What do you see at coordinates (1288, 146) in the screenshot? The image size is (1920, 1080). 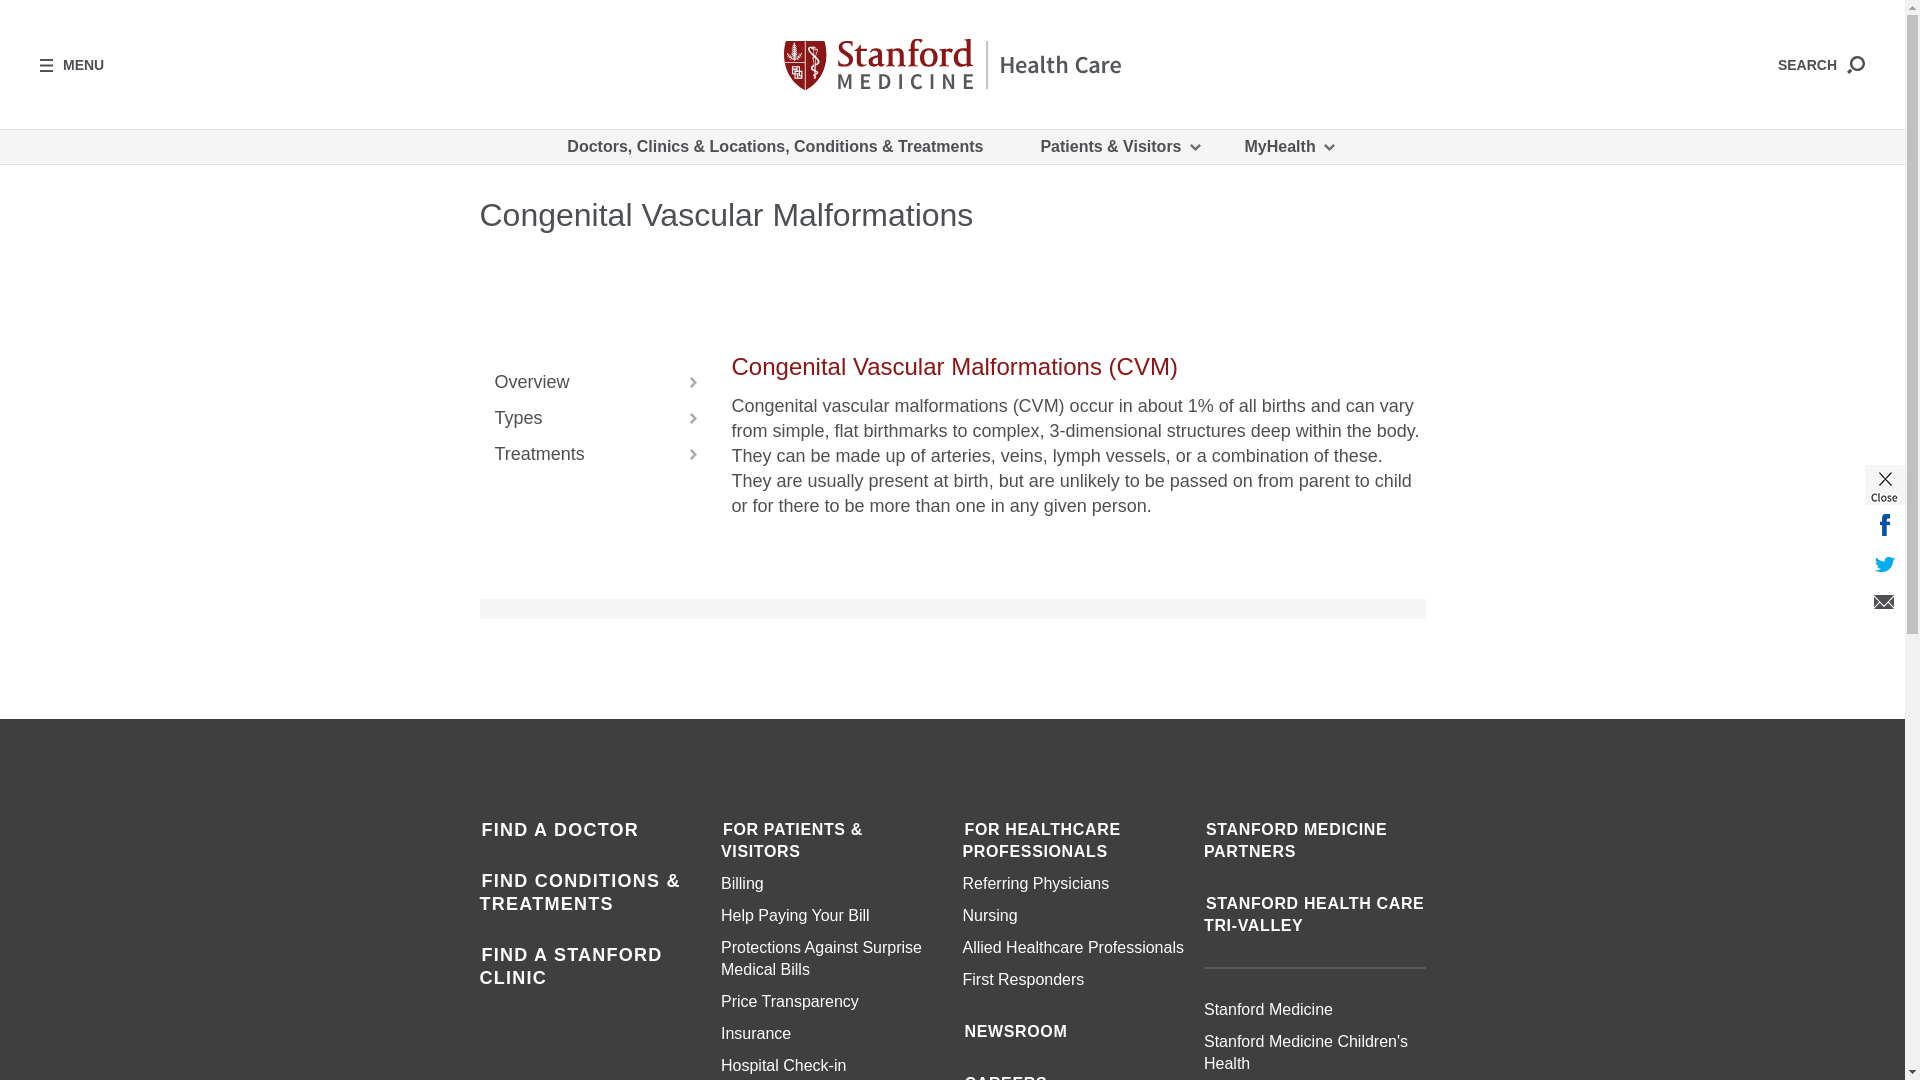 I see `MyHealth` at bounding box center [1288, 146].